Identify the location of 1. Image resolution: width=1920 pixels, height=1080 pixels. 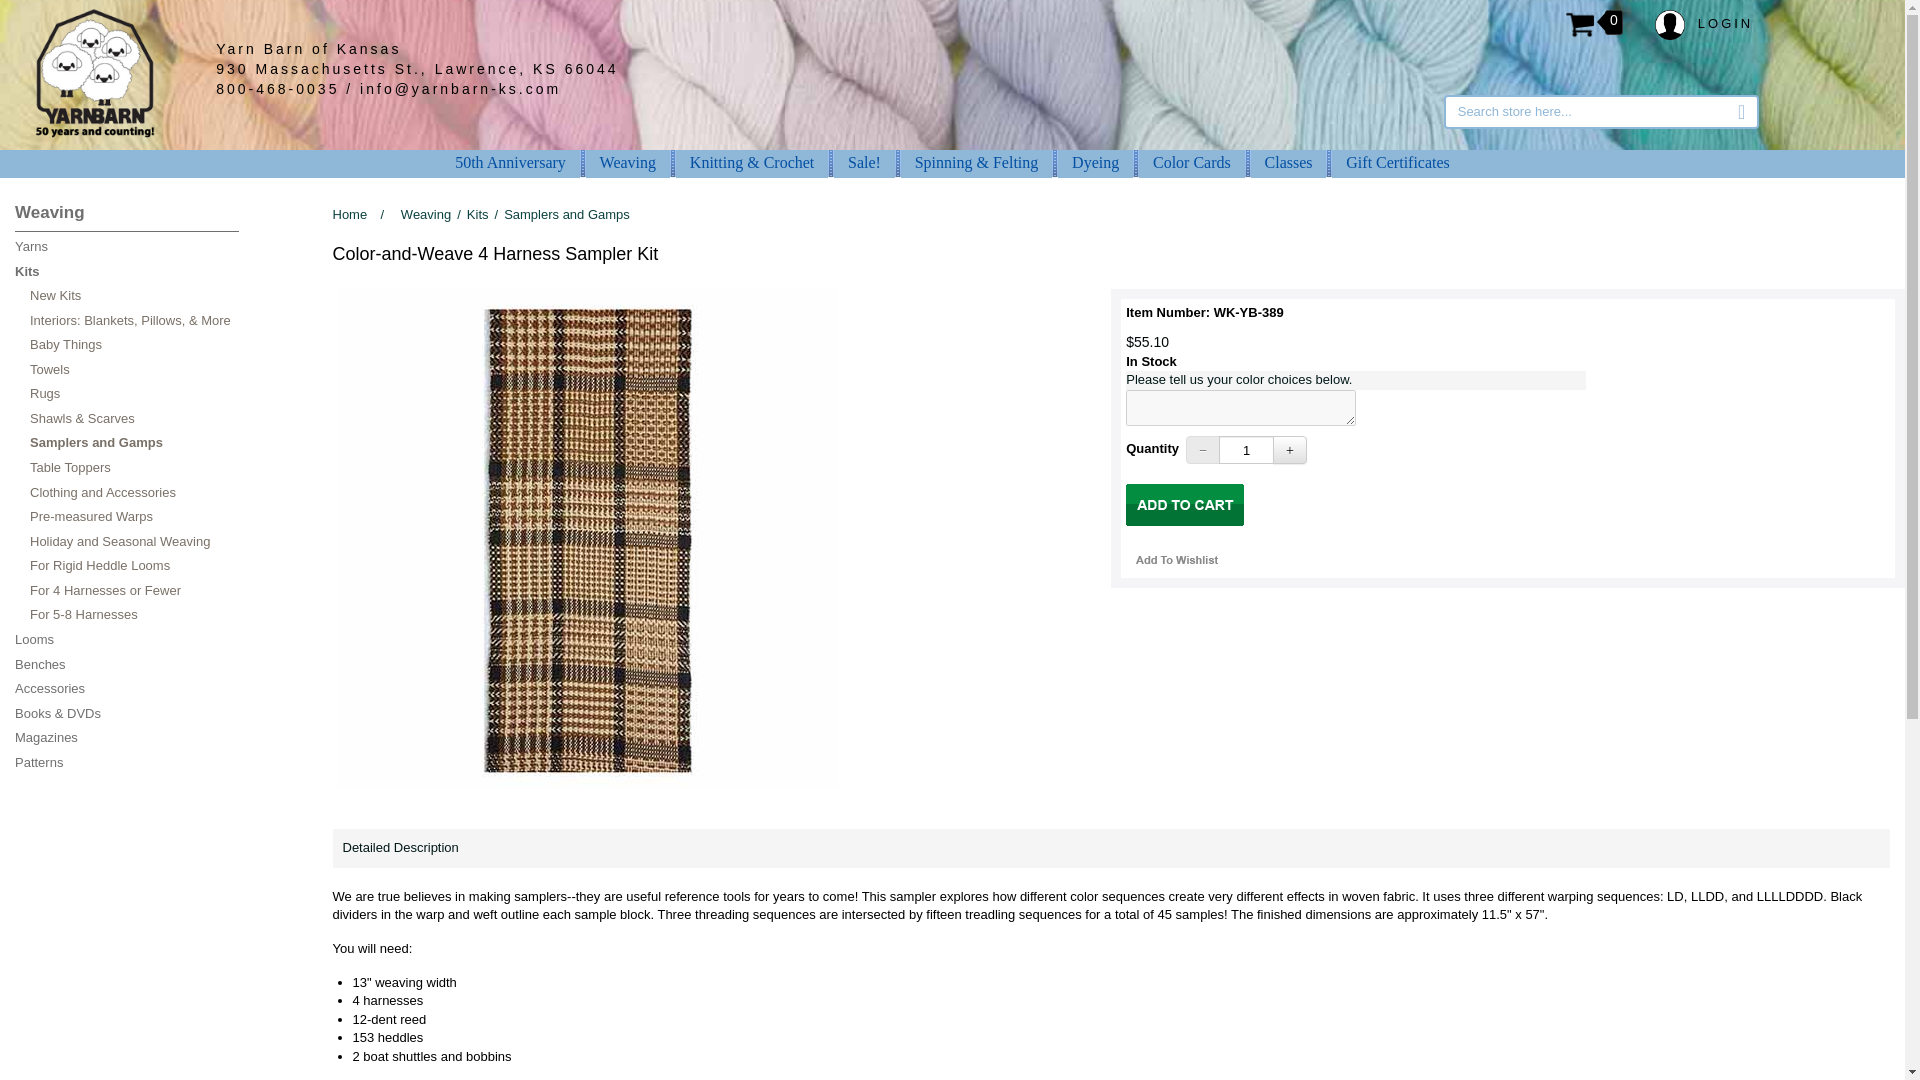
(1246, 450).